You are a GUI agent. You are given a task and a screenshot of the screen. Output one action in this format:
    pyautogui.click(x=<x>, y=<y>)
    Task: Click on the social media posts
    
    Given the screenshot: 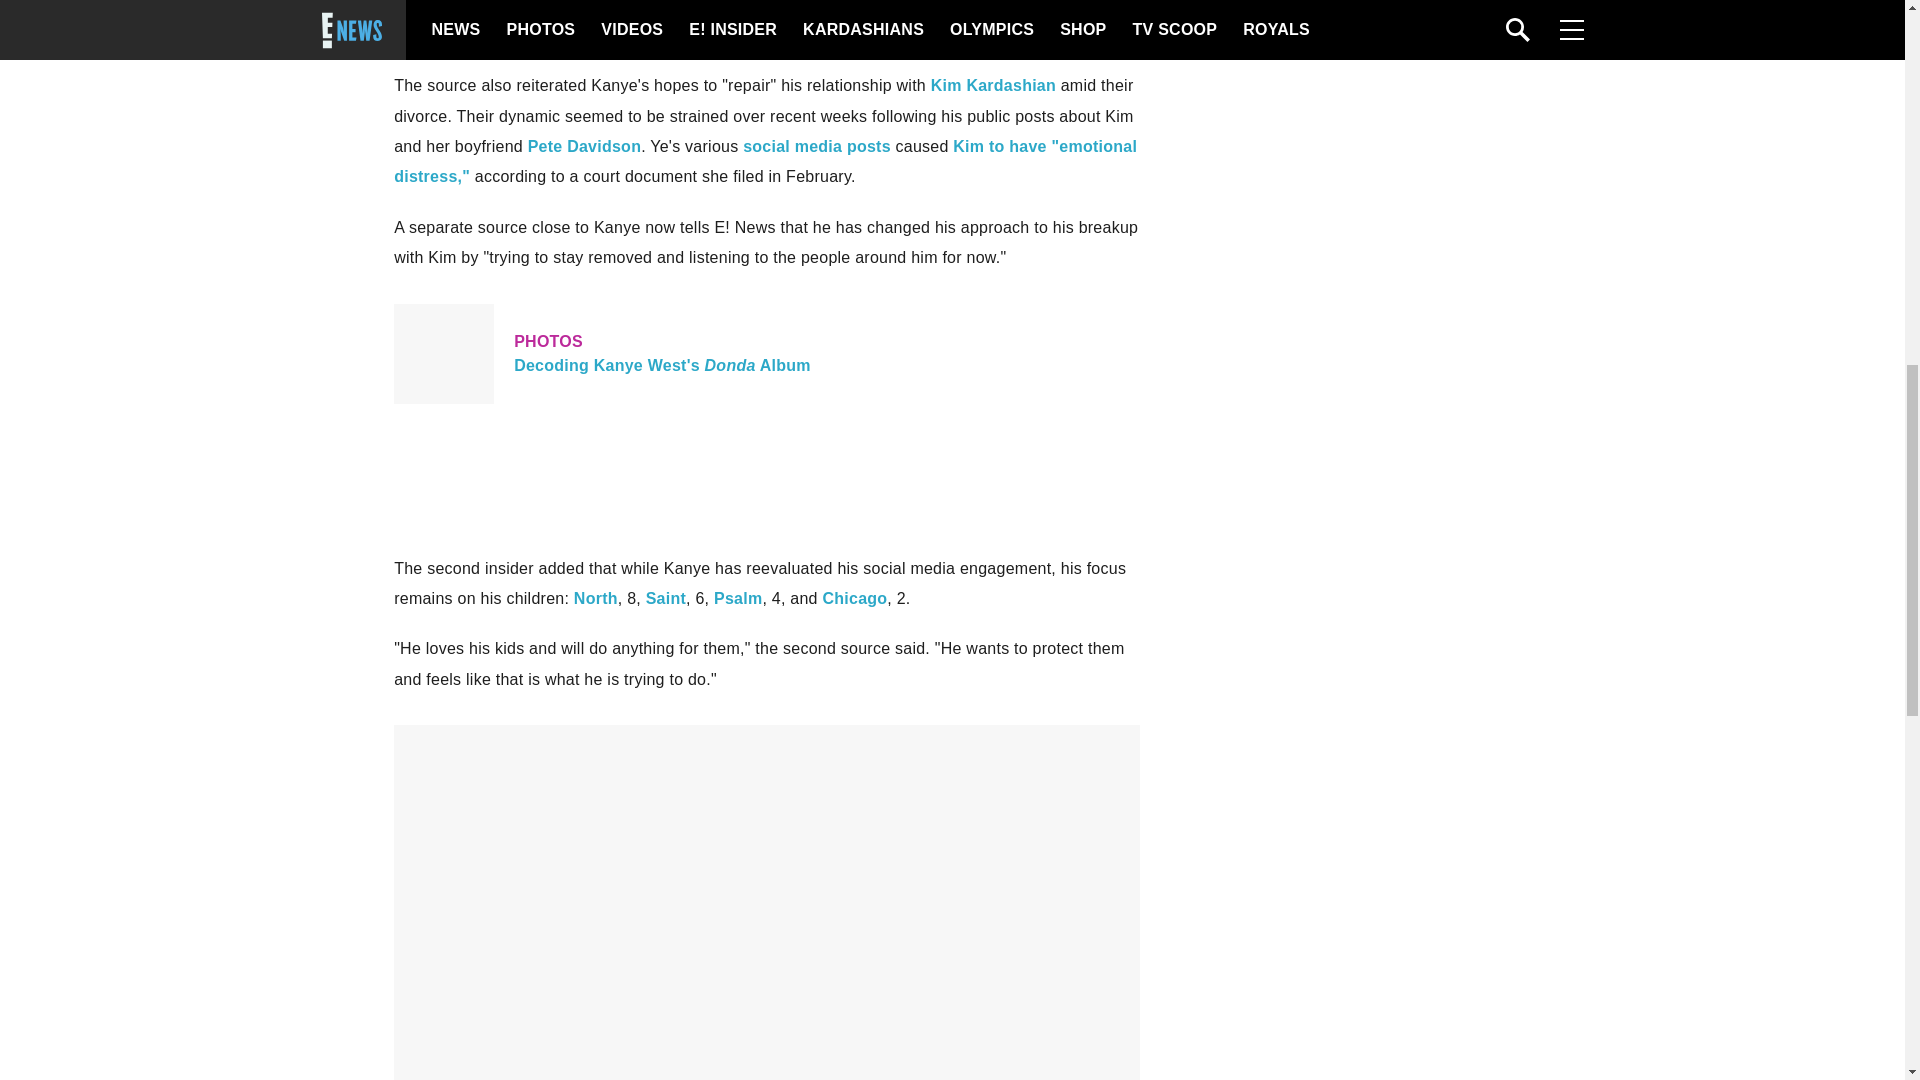 What is the action you would take?
    pyautogui.click(x=766, y=353)
    